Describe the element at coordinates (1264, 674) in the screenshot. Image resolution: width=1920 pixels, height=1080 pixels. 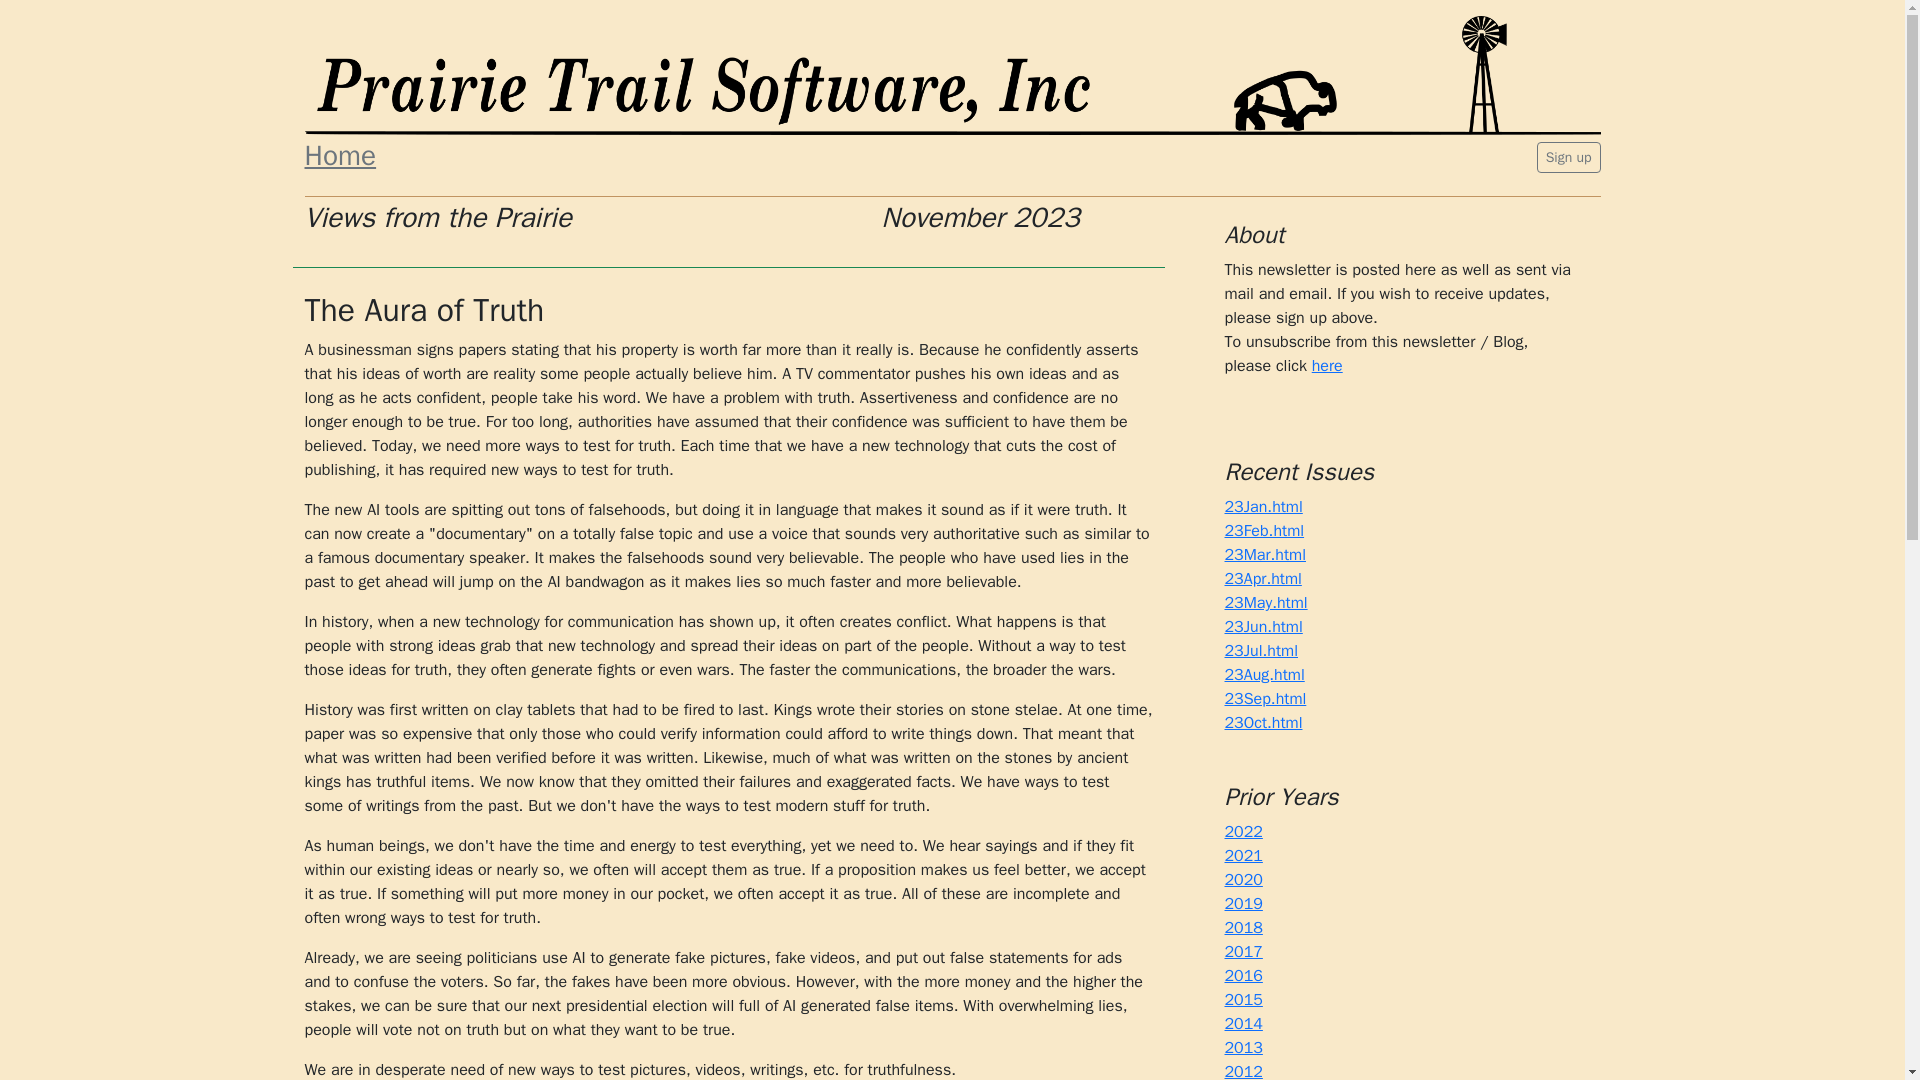
I see `23Aug.html` at that location.